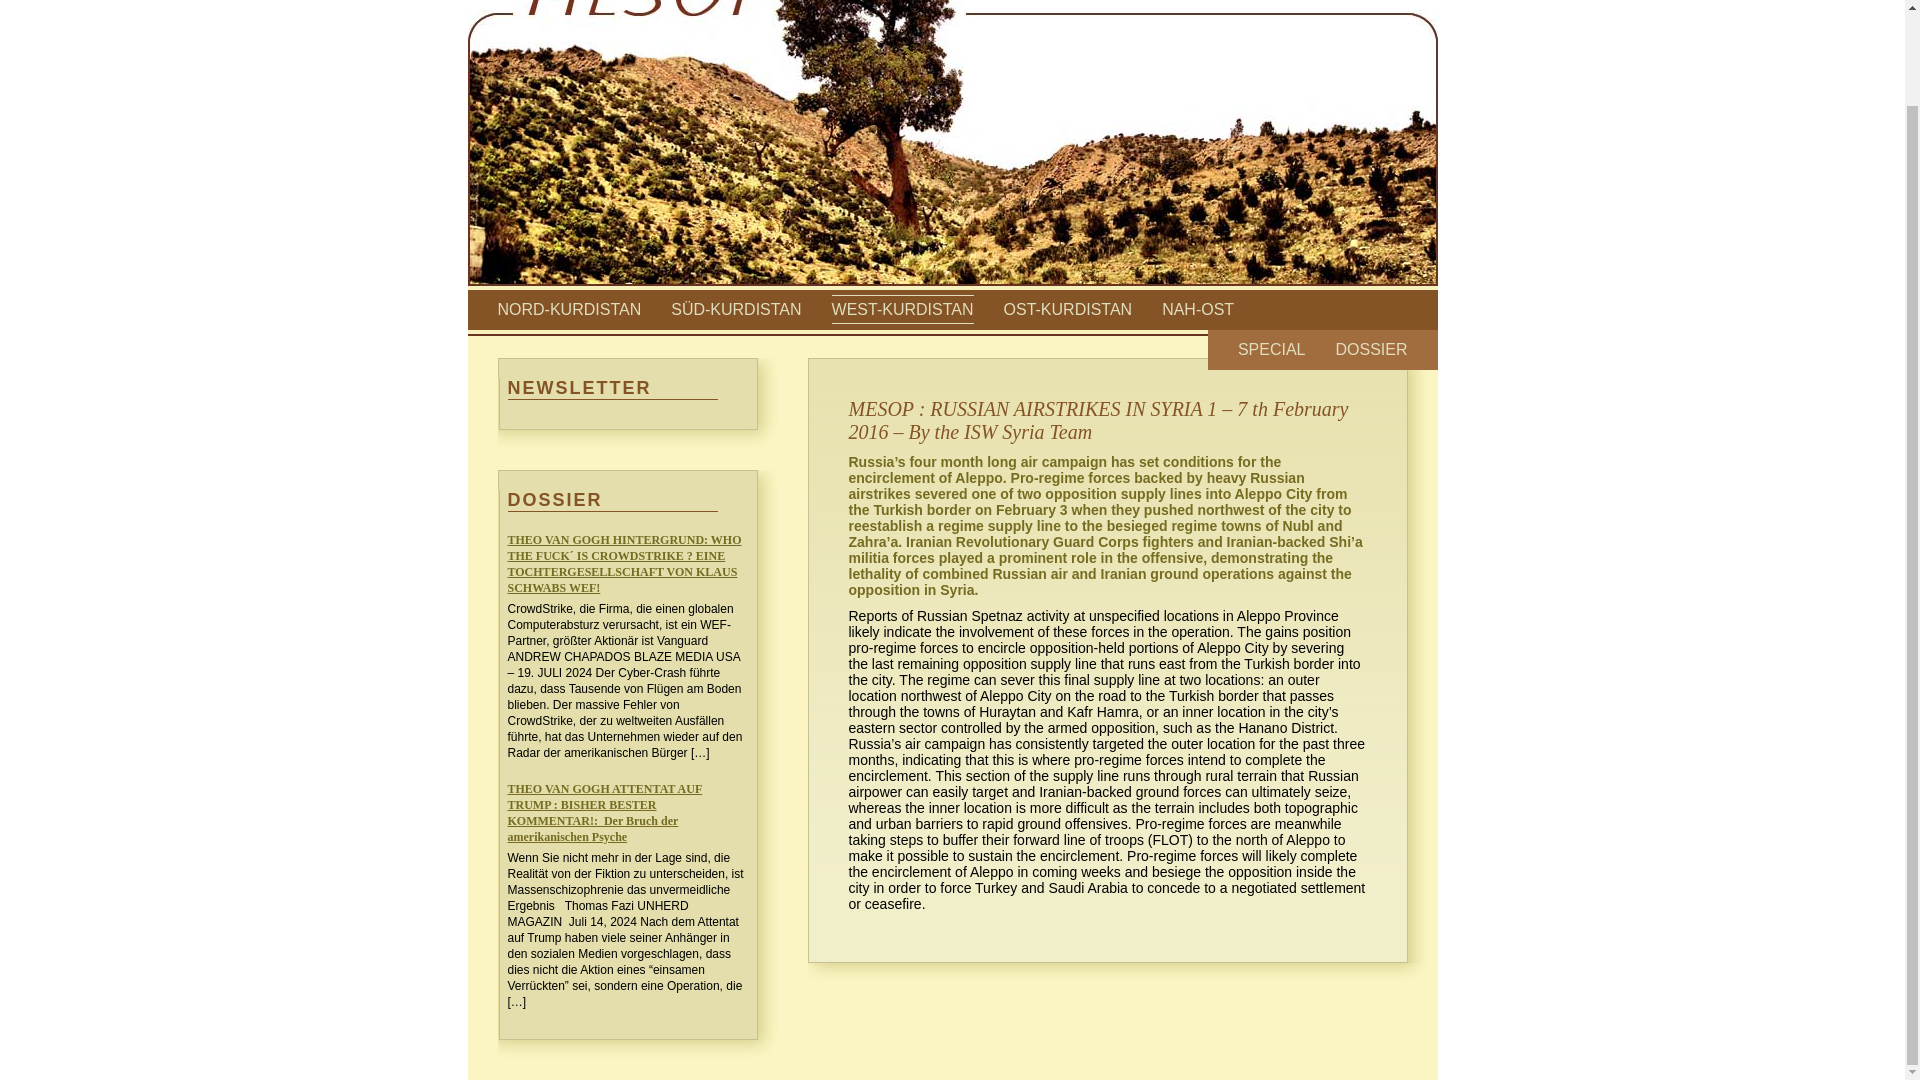 This screenshot has width=1920, height=1080. I want to click on SPECIAL, so click(1272, 349).